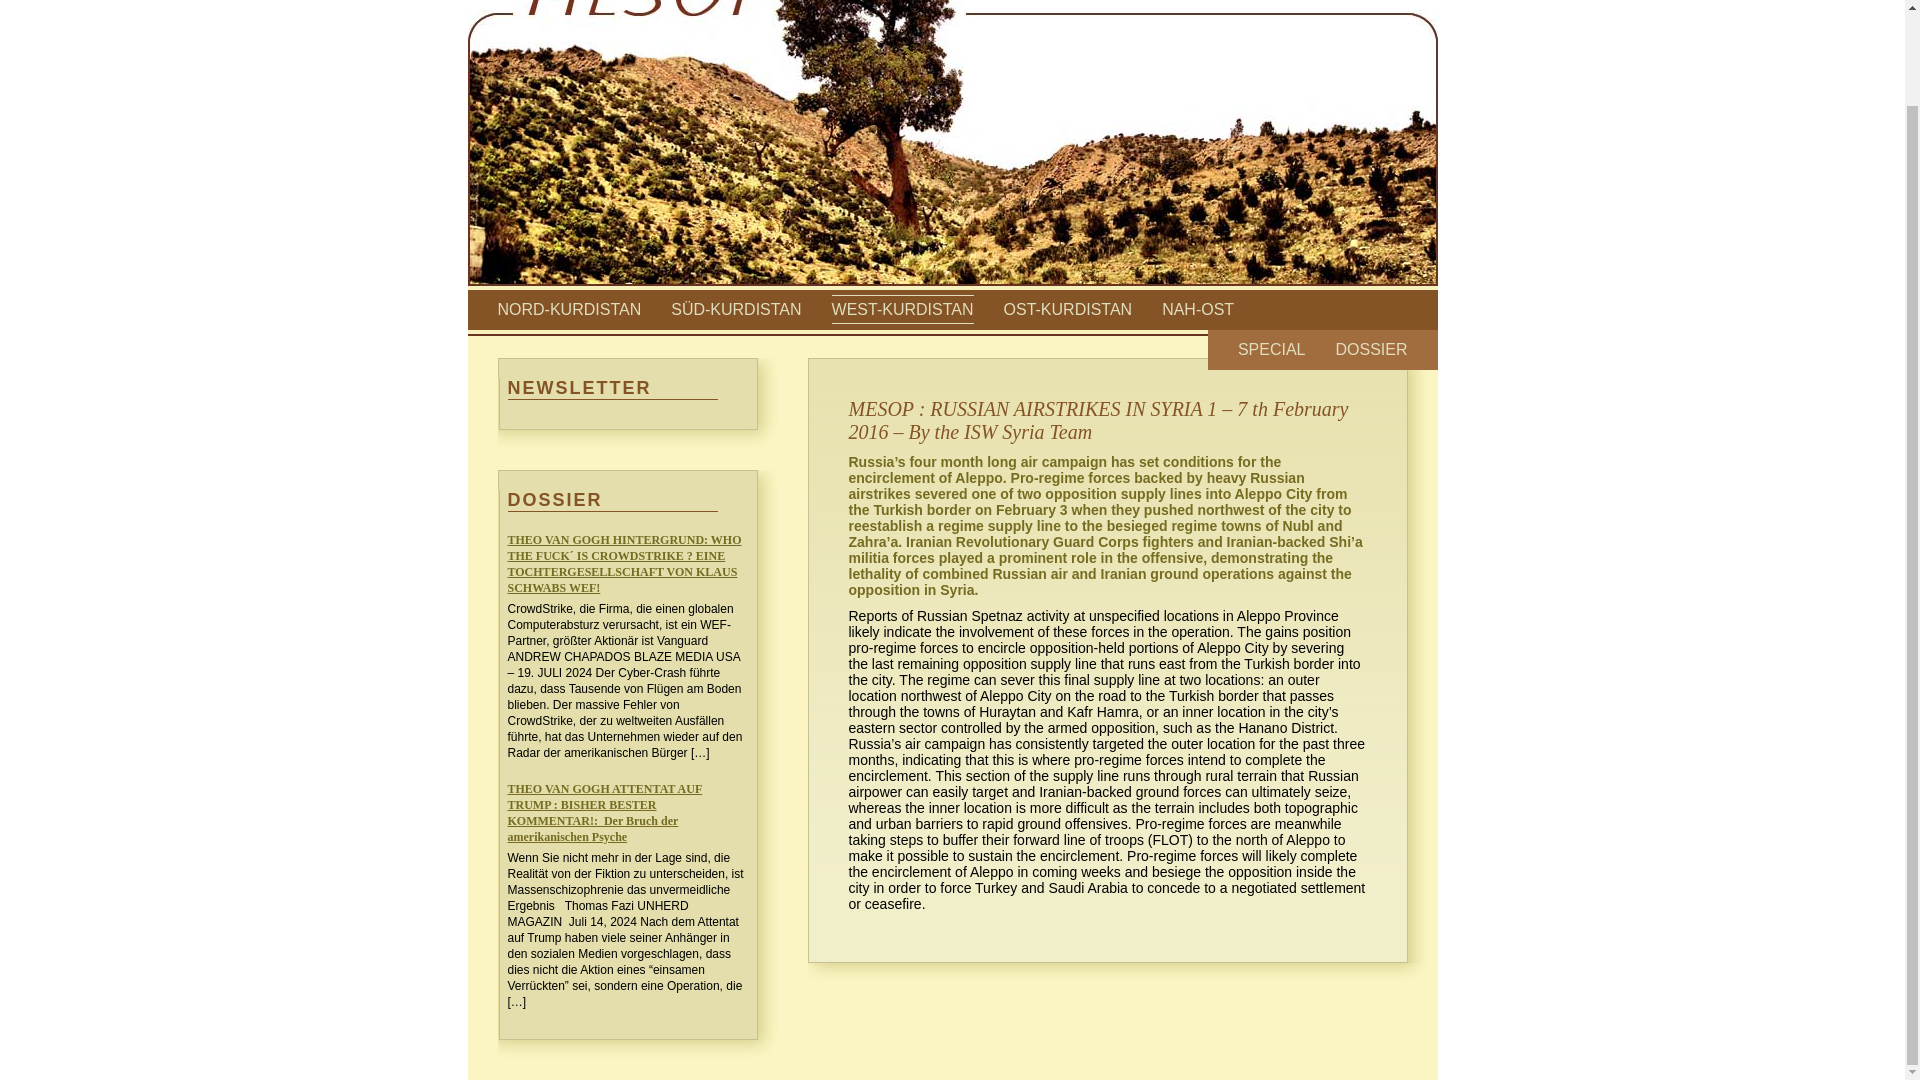 This screenshot has width=1920, height=1080. I want to click on SPECIAL, so click(1272, 349).